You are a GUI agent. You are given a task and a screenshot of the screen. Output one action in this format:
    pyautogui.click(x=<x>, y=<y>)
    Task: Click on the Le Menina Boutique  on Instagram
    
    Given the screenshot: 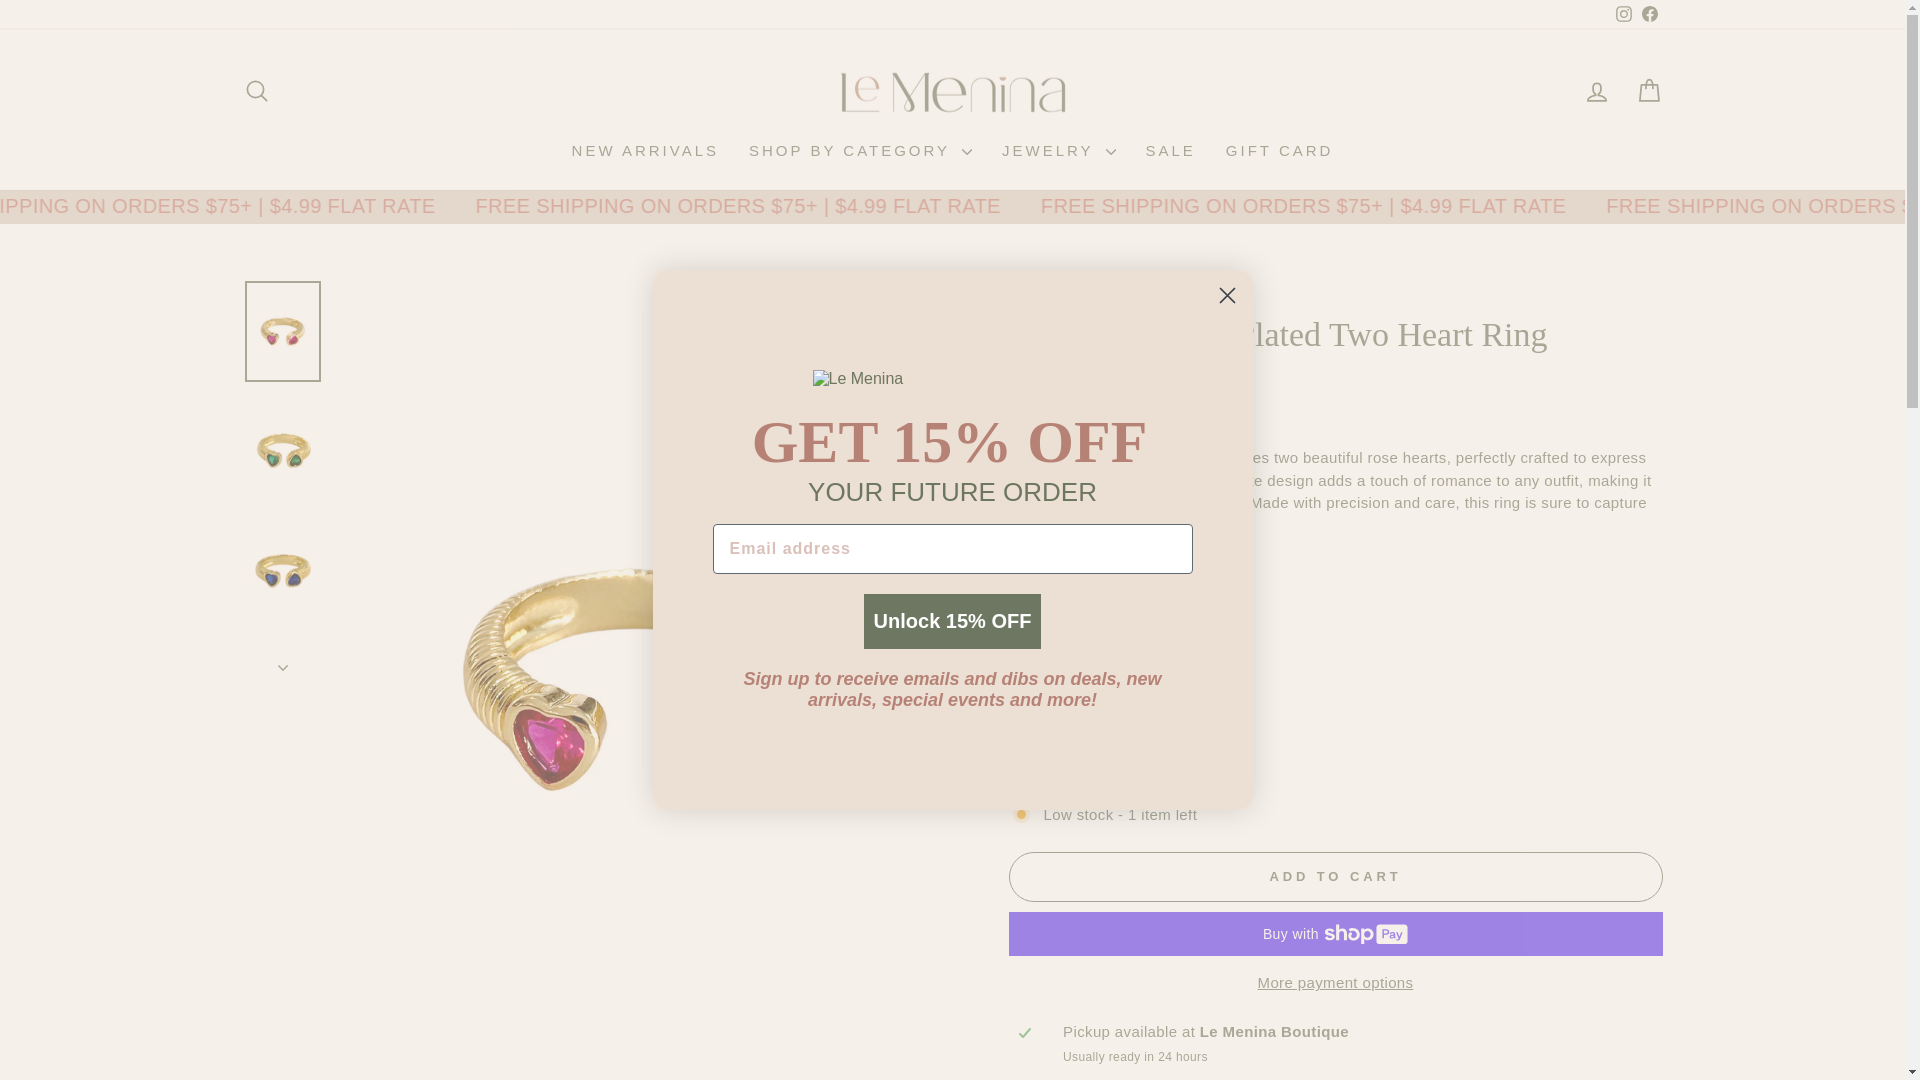 What is the action you would take?
    pyautogui.click(x=1624, y=14)
    